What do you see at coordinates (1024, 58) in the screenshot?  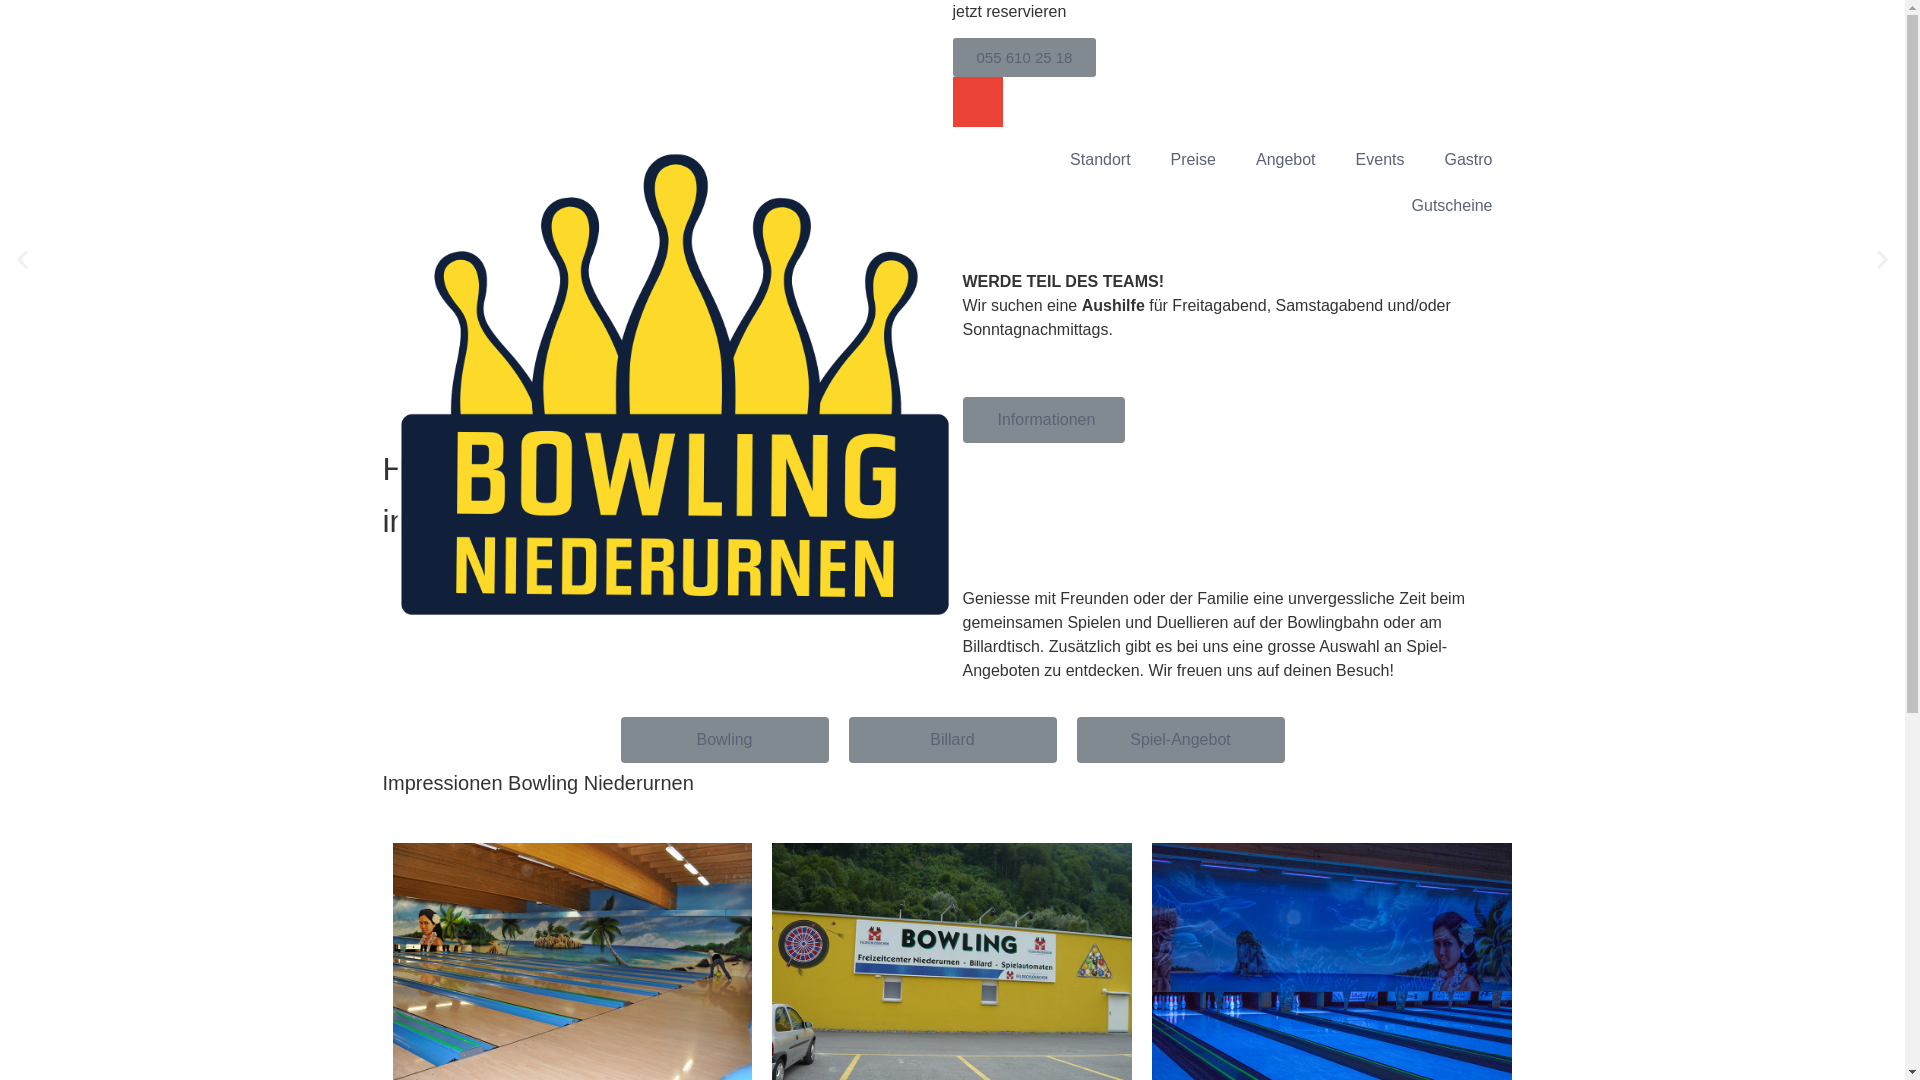 I see `055 610 25 18` at bounding box center [1024, 58].